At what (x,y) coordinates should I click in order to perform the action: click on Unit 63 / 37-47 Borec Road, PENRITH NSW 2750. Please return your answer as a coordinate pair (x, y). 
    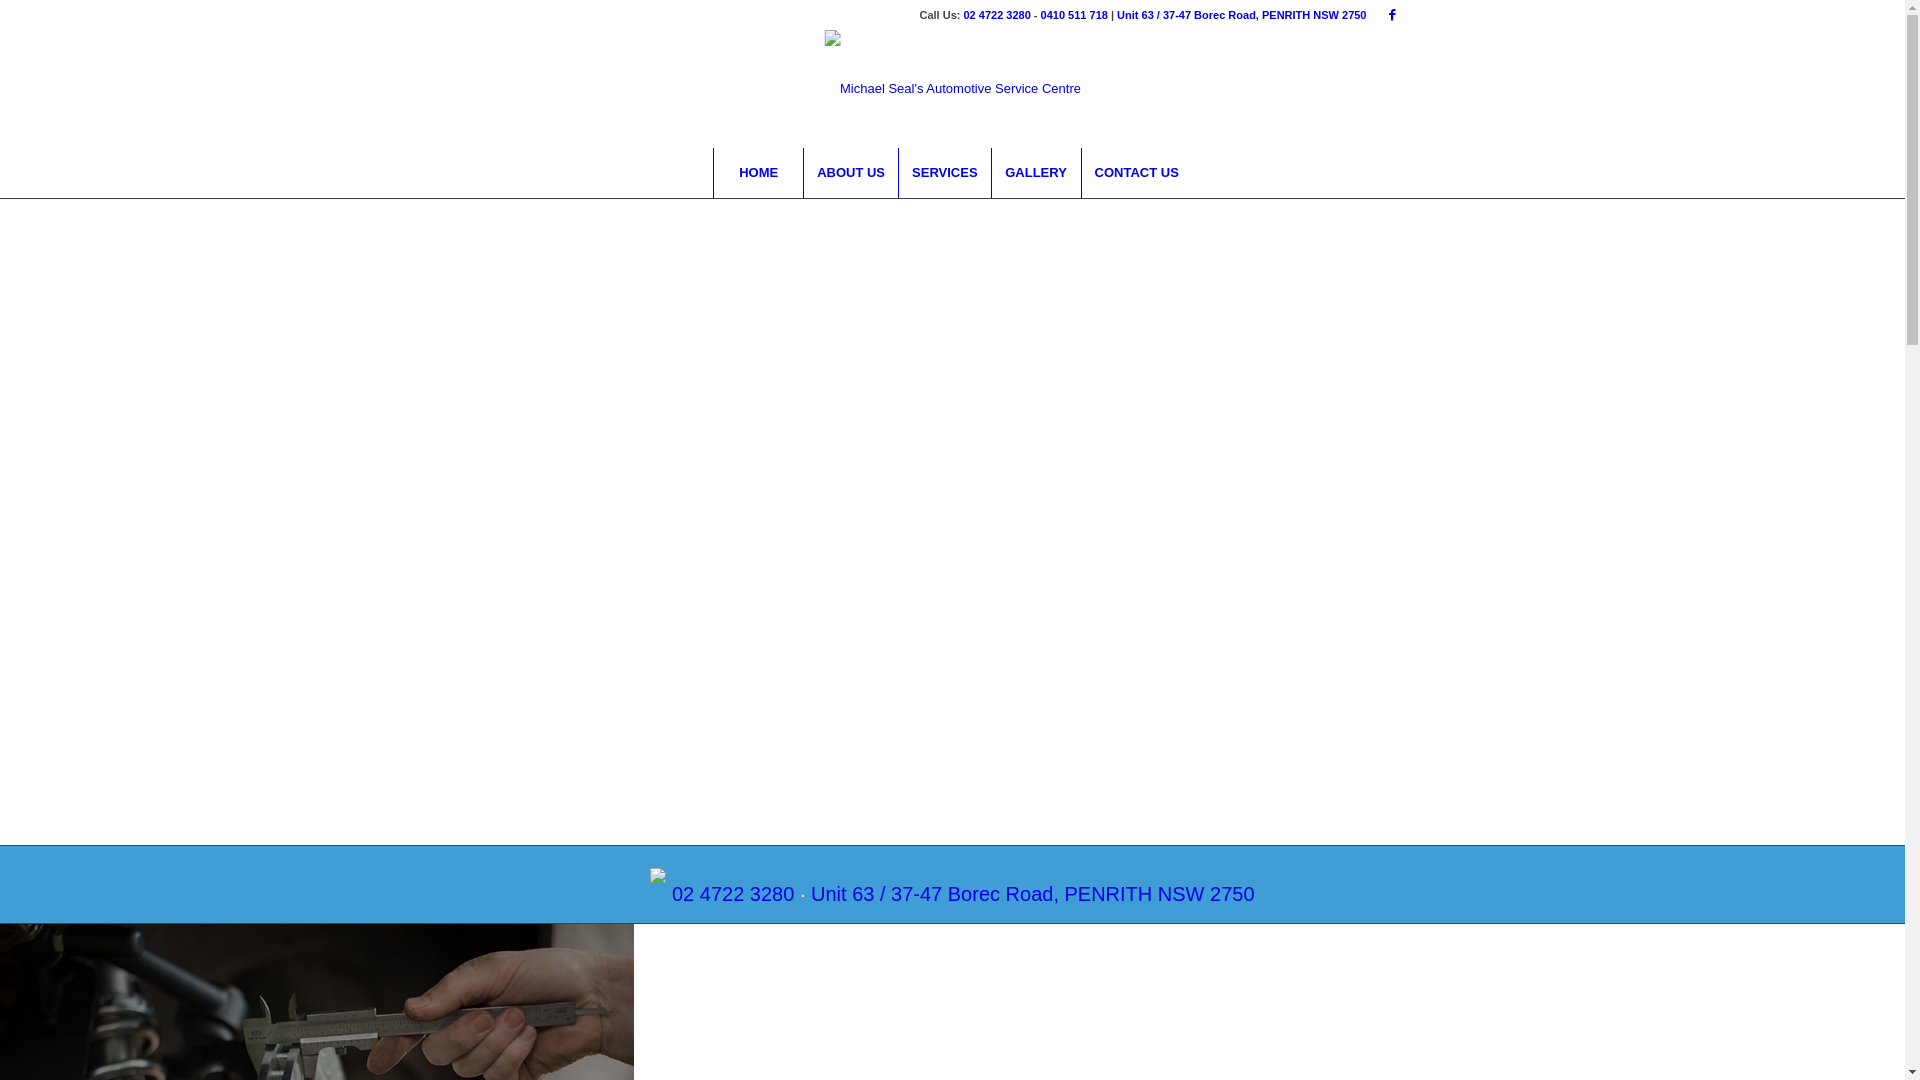
    Looking at the image, I should click on (1242, 15).